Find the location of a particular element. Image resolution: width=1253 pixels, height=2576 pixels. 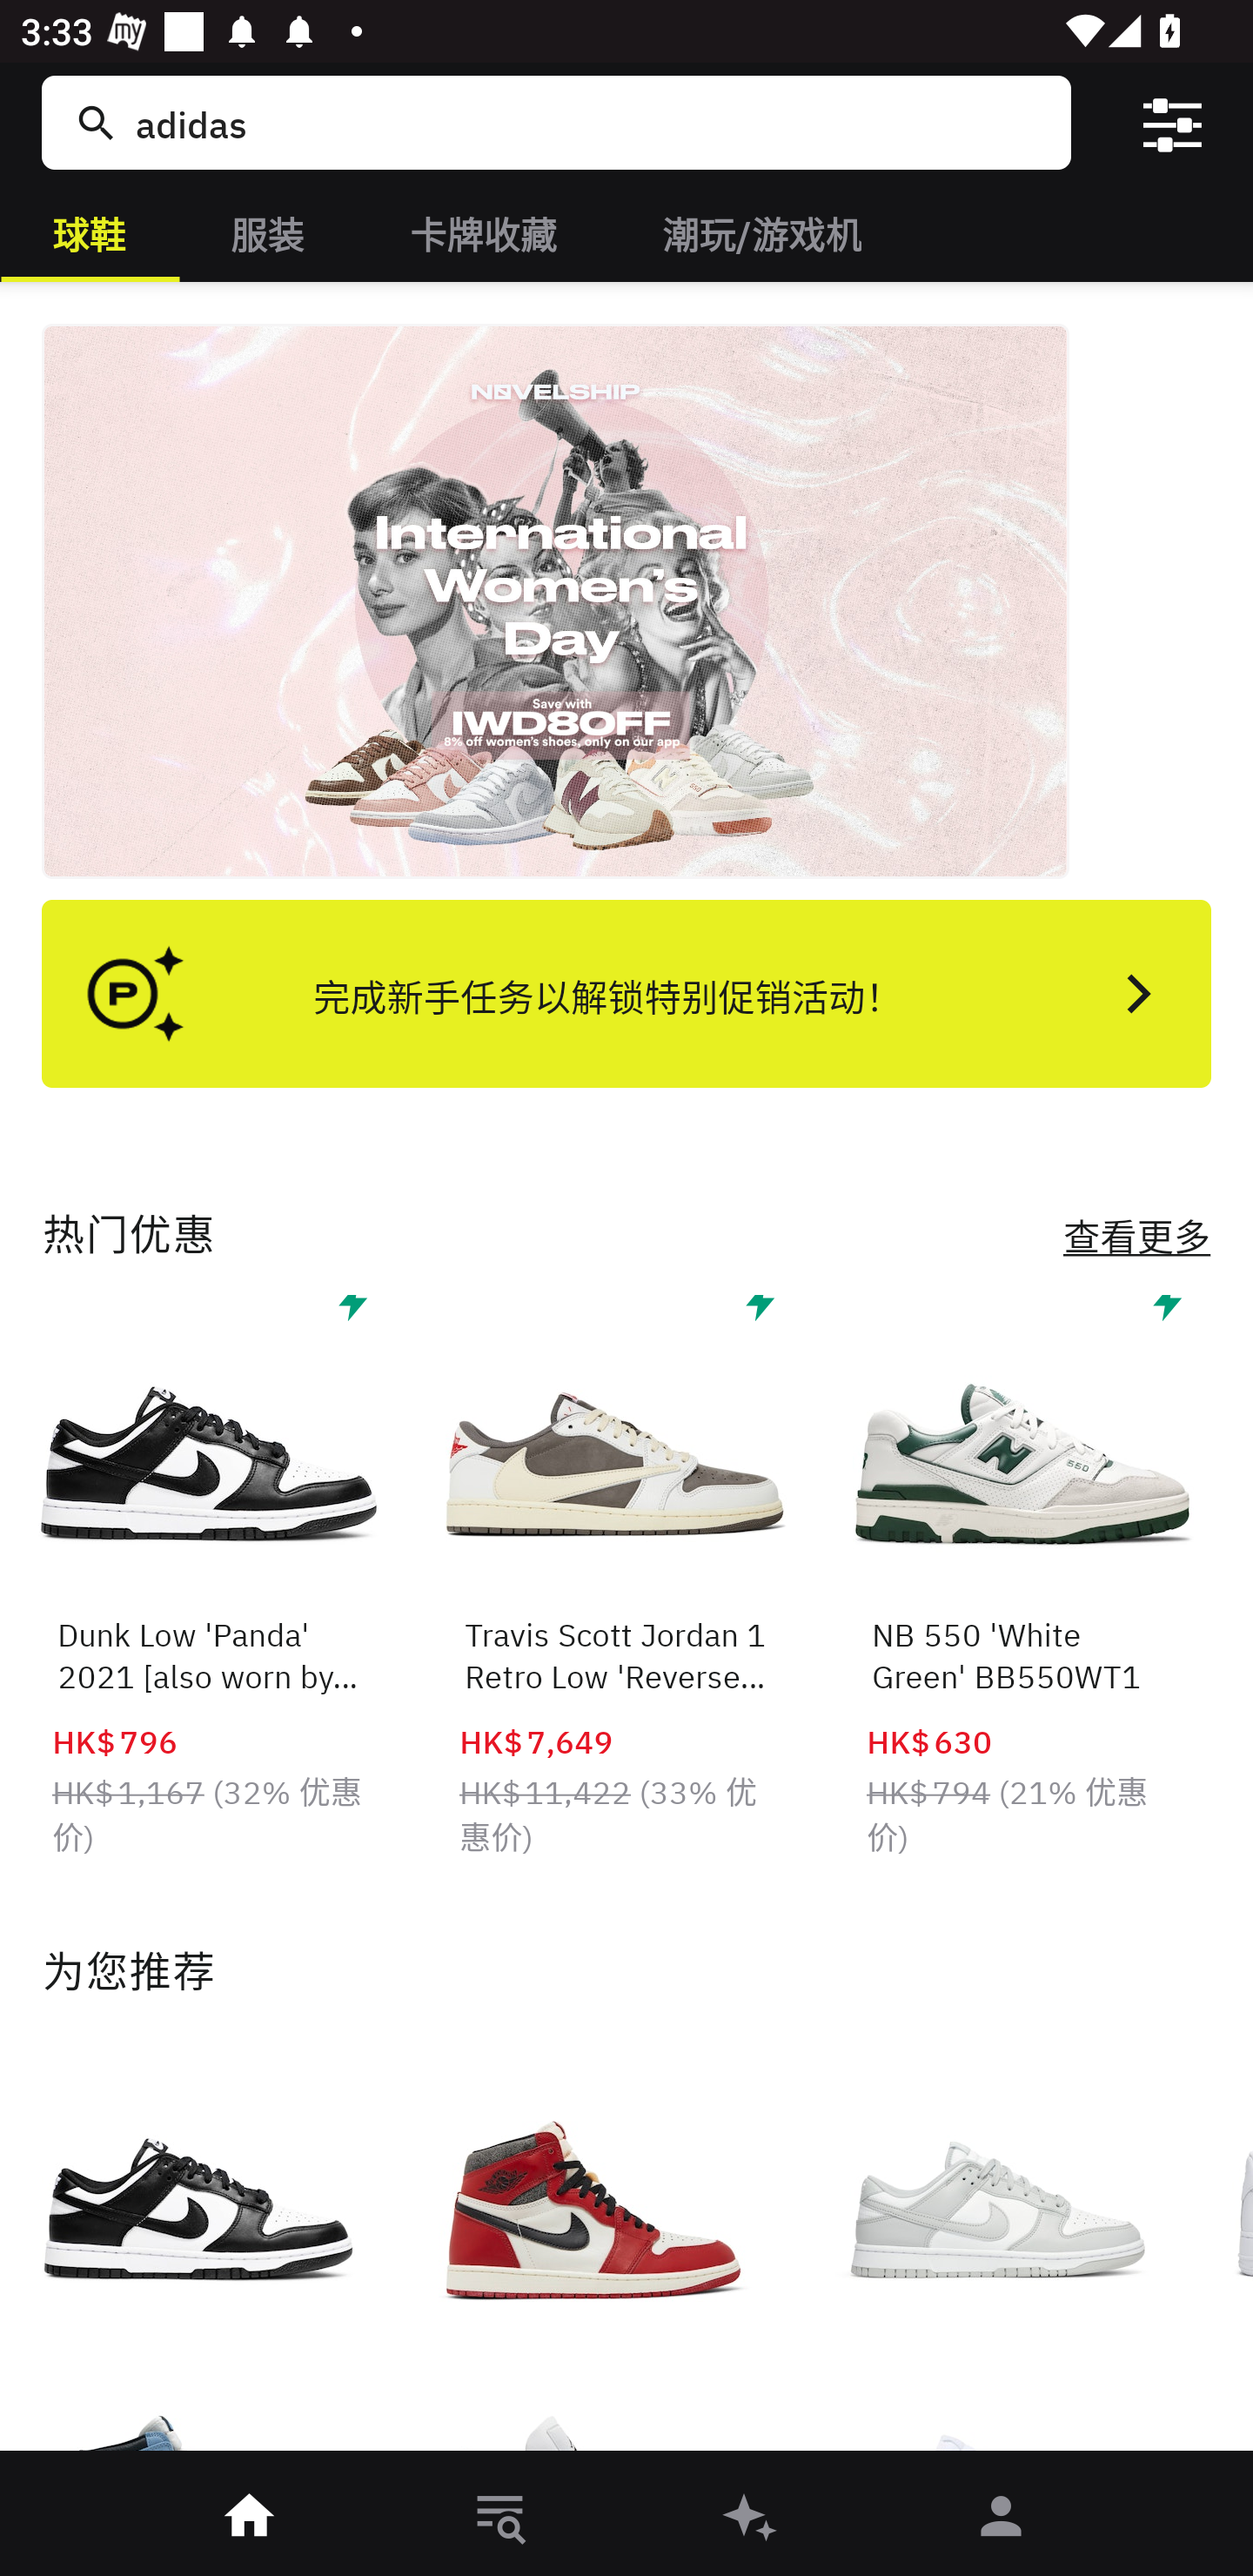

󰋜 is located at coordinates (251, 2518).